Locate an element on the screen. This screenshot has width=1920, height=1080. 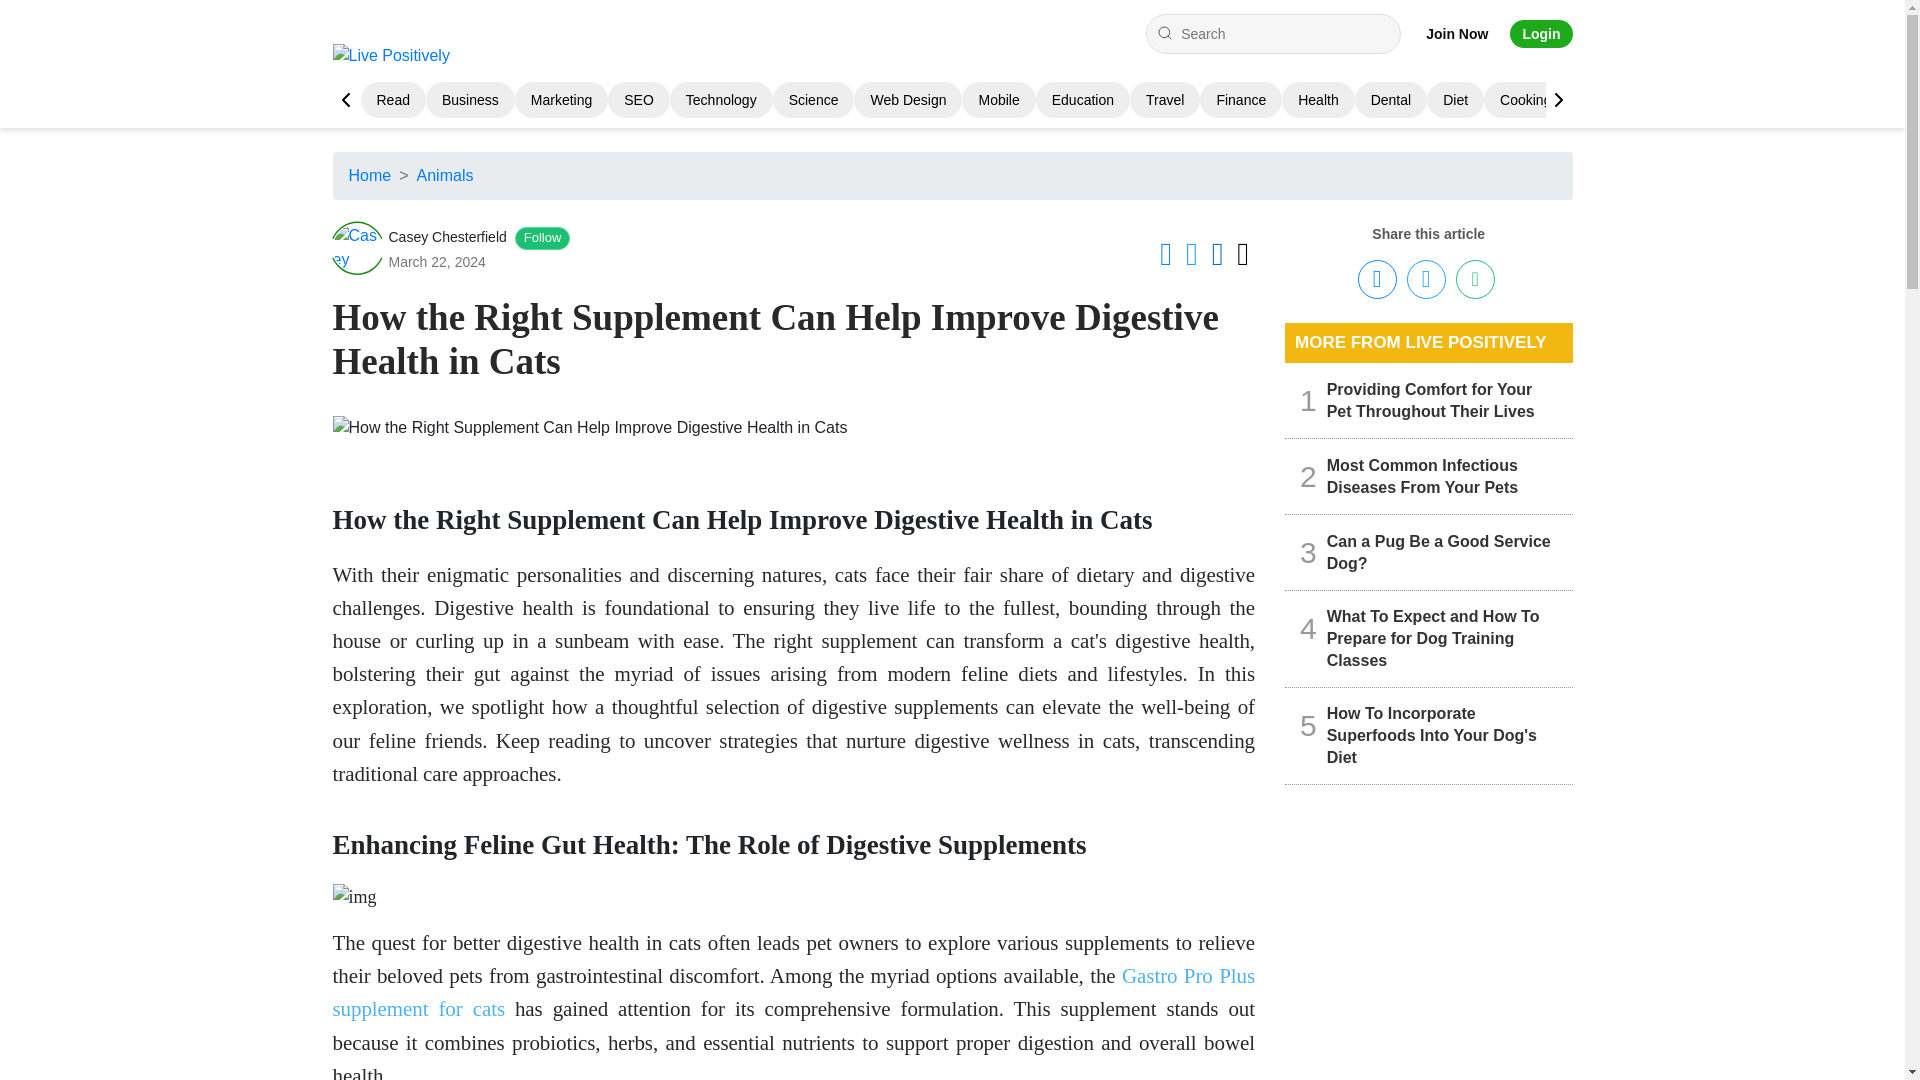
Education is located at coordinates (1082, 100).